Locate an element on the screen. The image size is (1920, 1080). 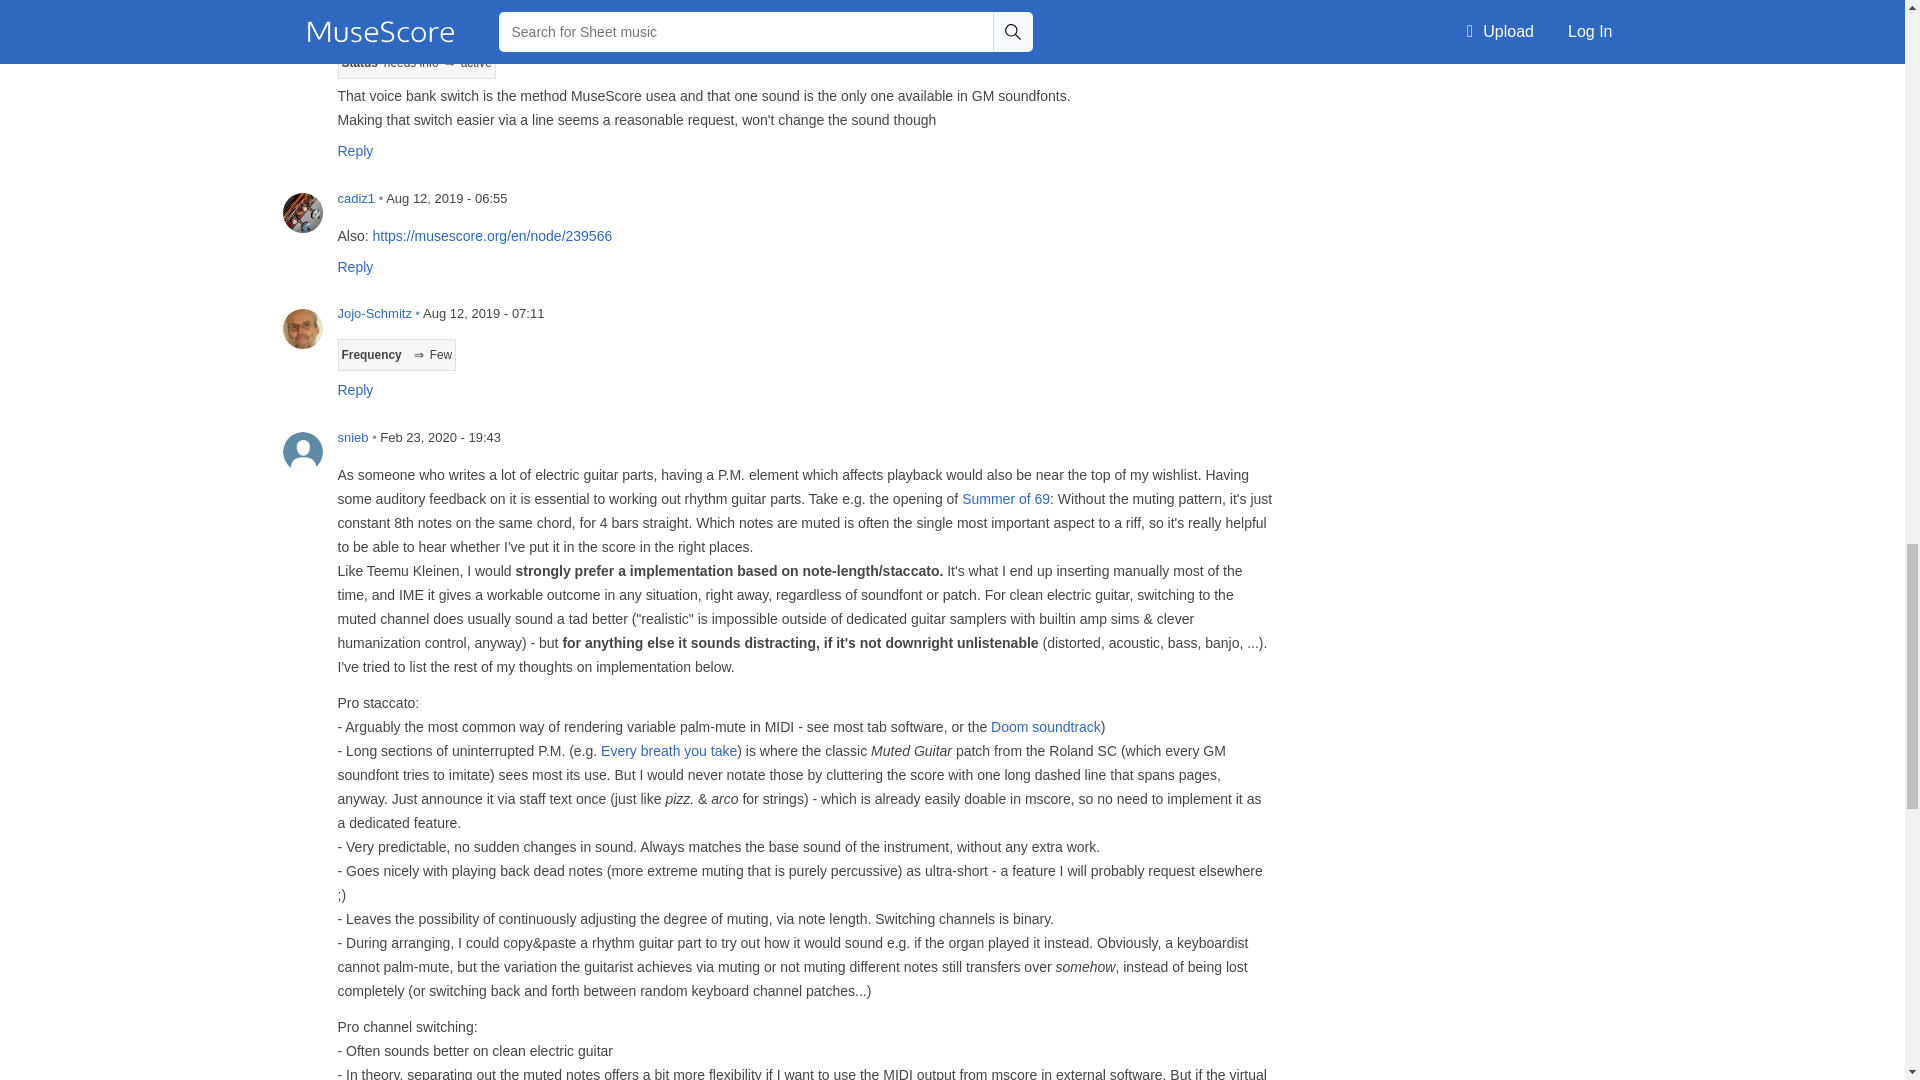
Jojo-Schmitz is located at coordinates (302, 36).